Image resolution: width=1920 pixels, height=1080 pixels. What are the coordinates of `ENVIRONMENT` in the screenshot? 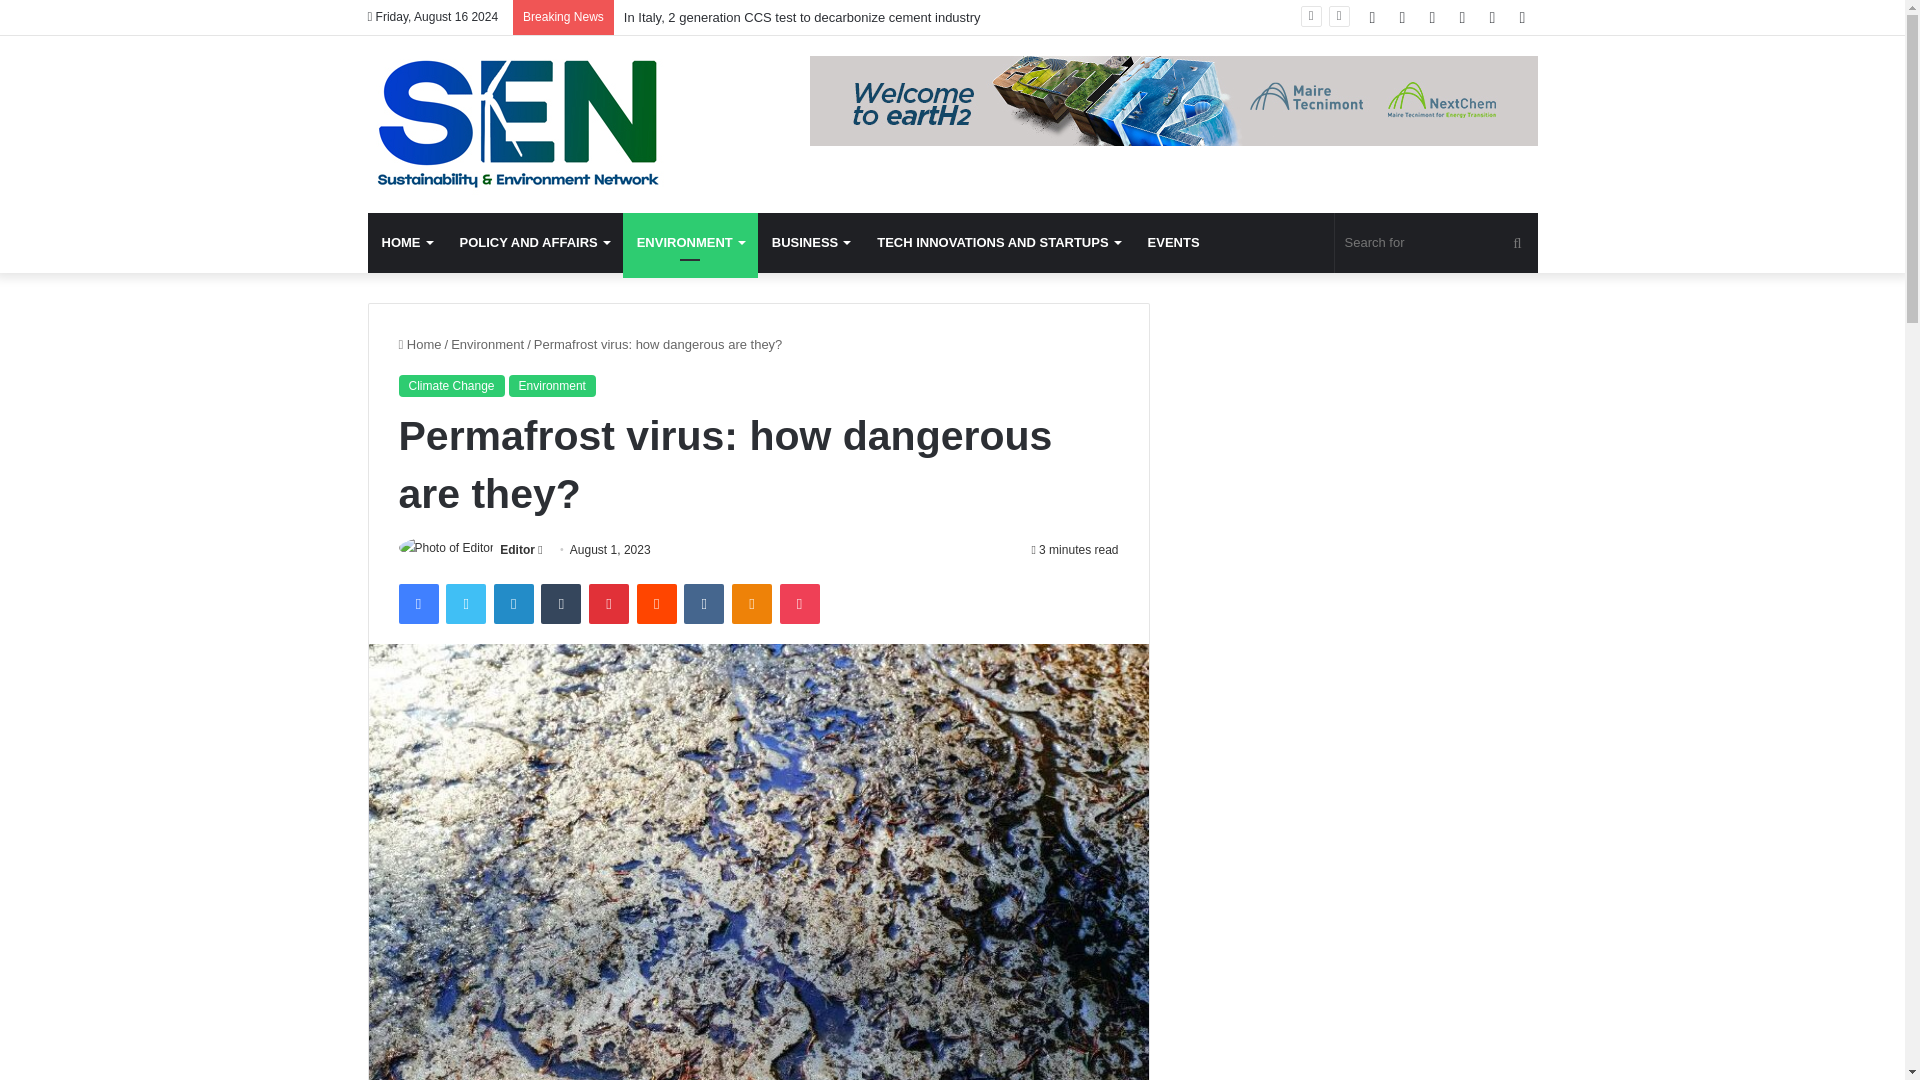 It's located at (690, 242).